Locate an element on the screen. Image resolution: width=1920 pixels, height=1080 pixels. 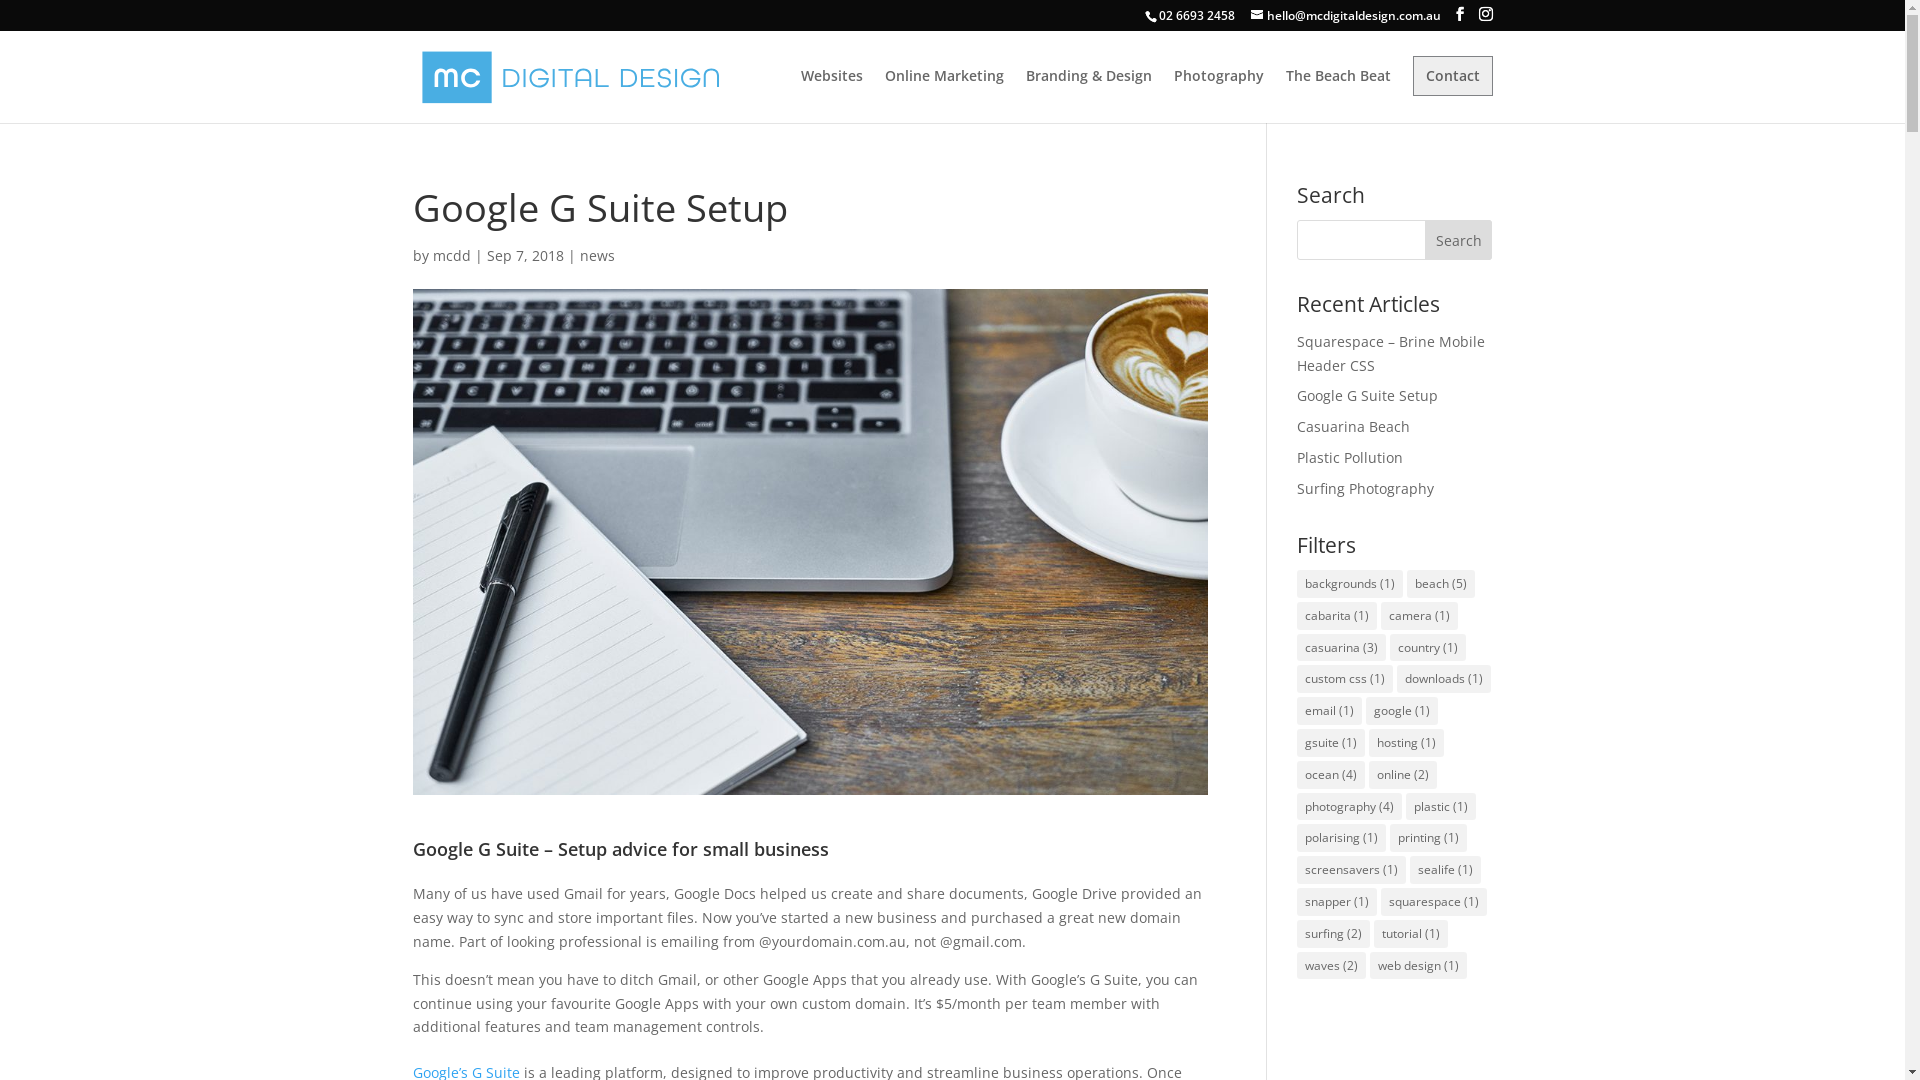
squarespace (1) is located at coordinates (1434, 902).